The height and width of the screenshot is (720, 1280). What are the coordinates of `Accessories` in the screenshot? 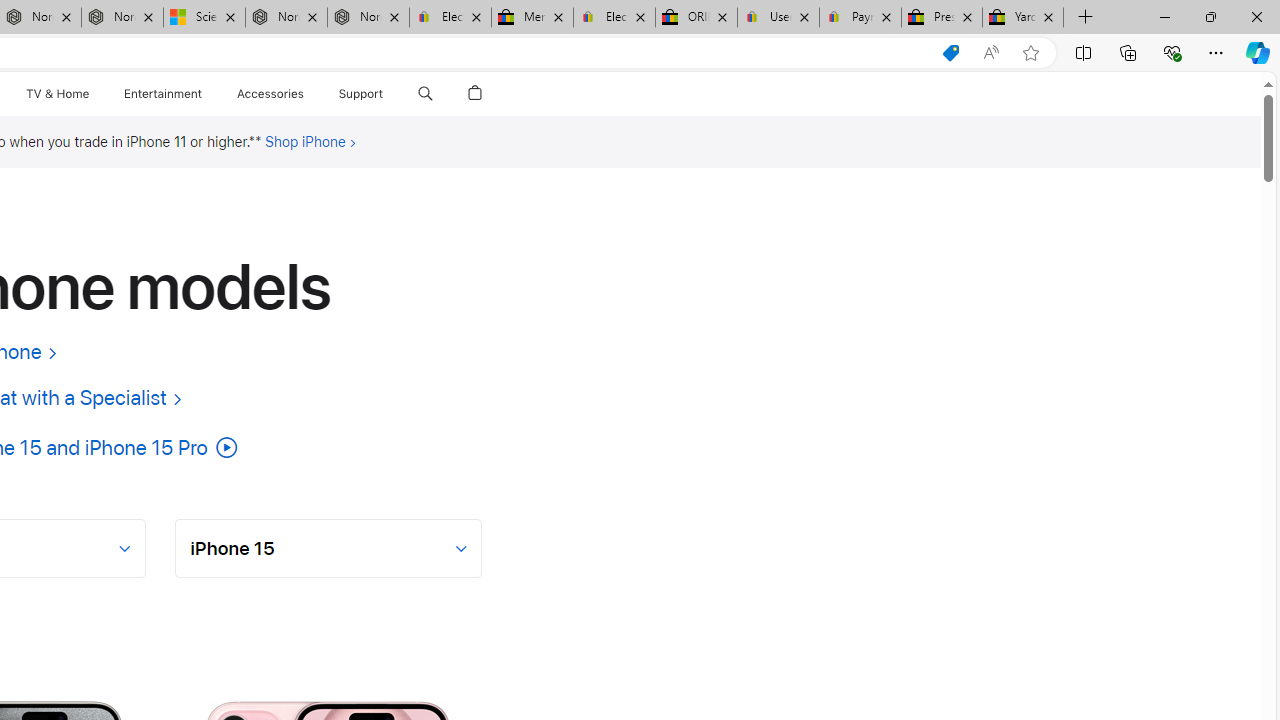 It's located at (270, 94).